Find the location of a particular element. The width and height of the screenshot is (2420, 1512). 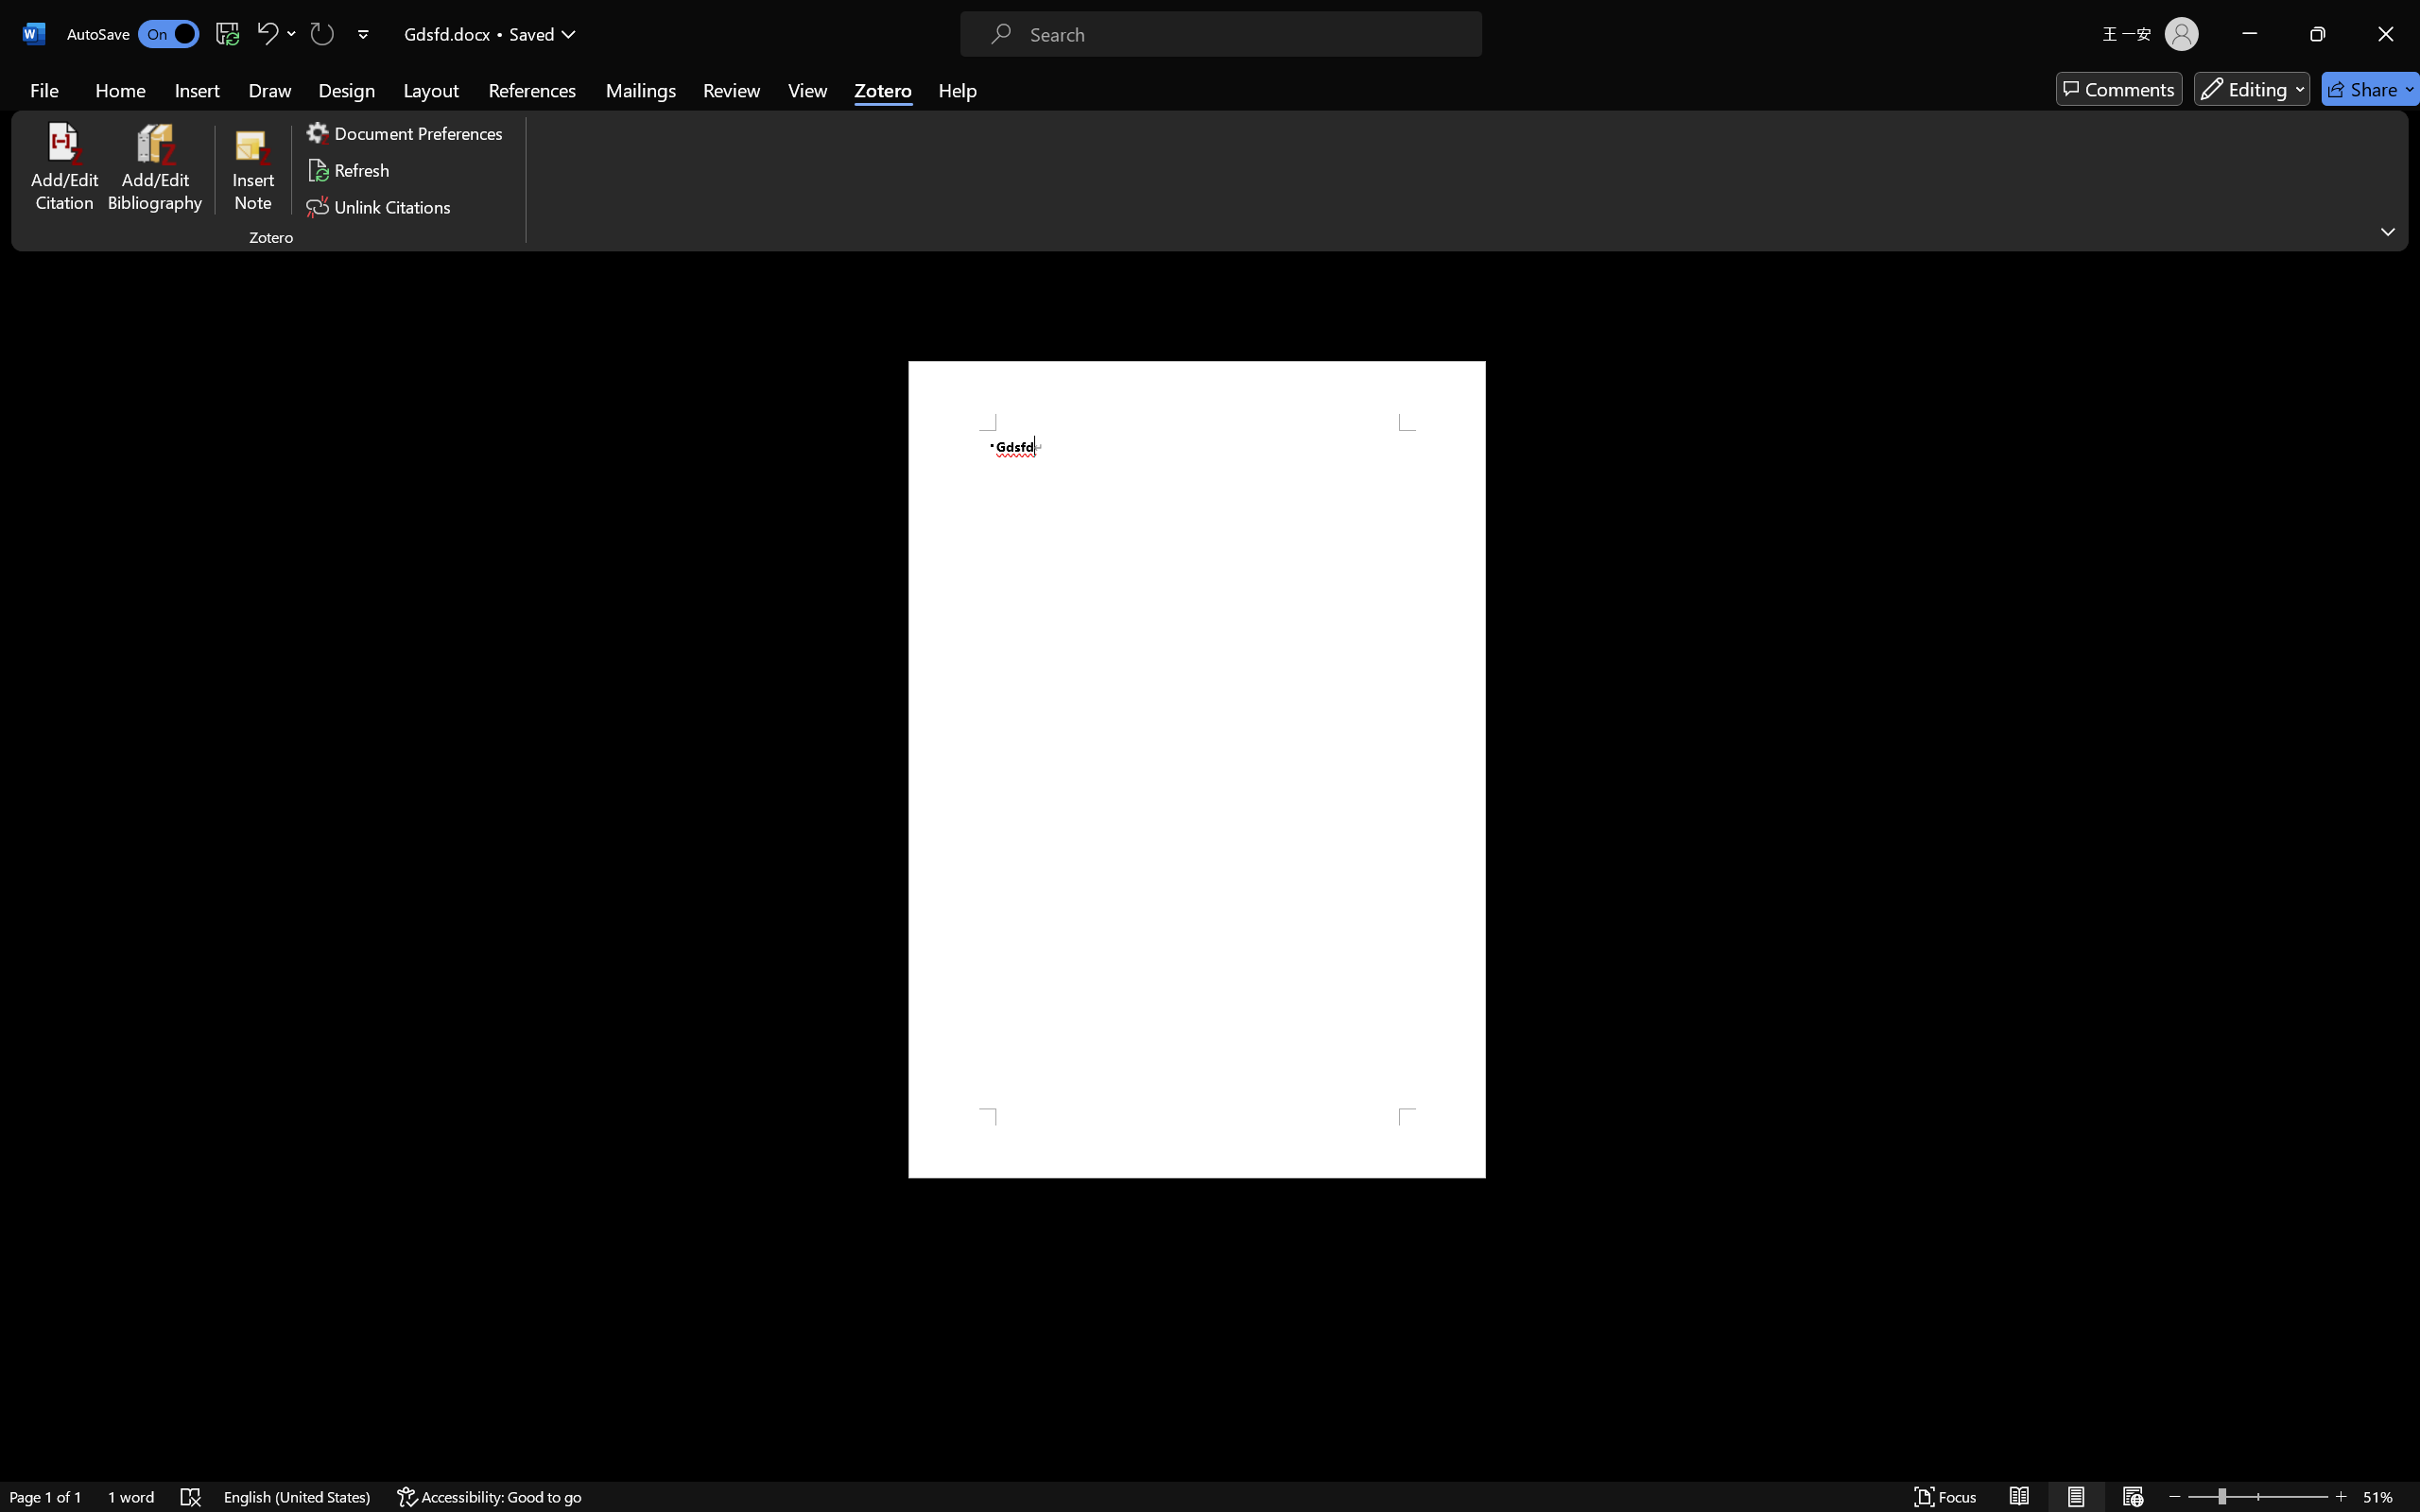

Arc is located at coordinates (942, 127).